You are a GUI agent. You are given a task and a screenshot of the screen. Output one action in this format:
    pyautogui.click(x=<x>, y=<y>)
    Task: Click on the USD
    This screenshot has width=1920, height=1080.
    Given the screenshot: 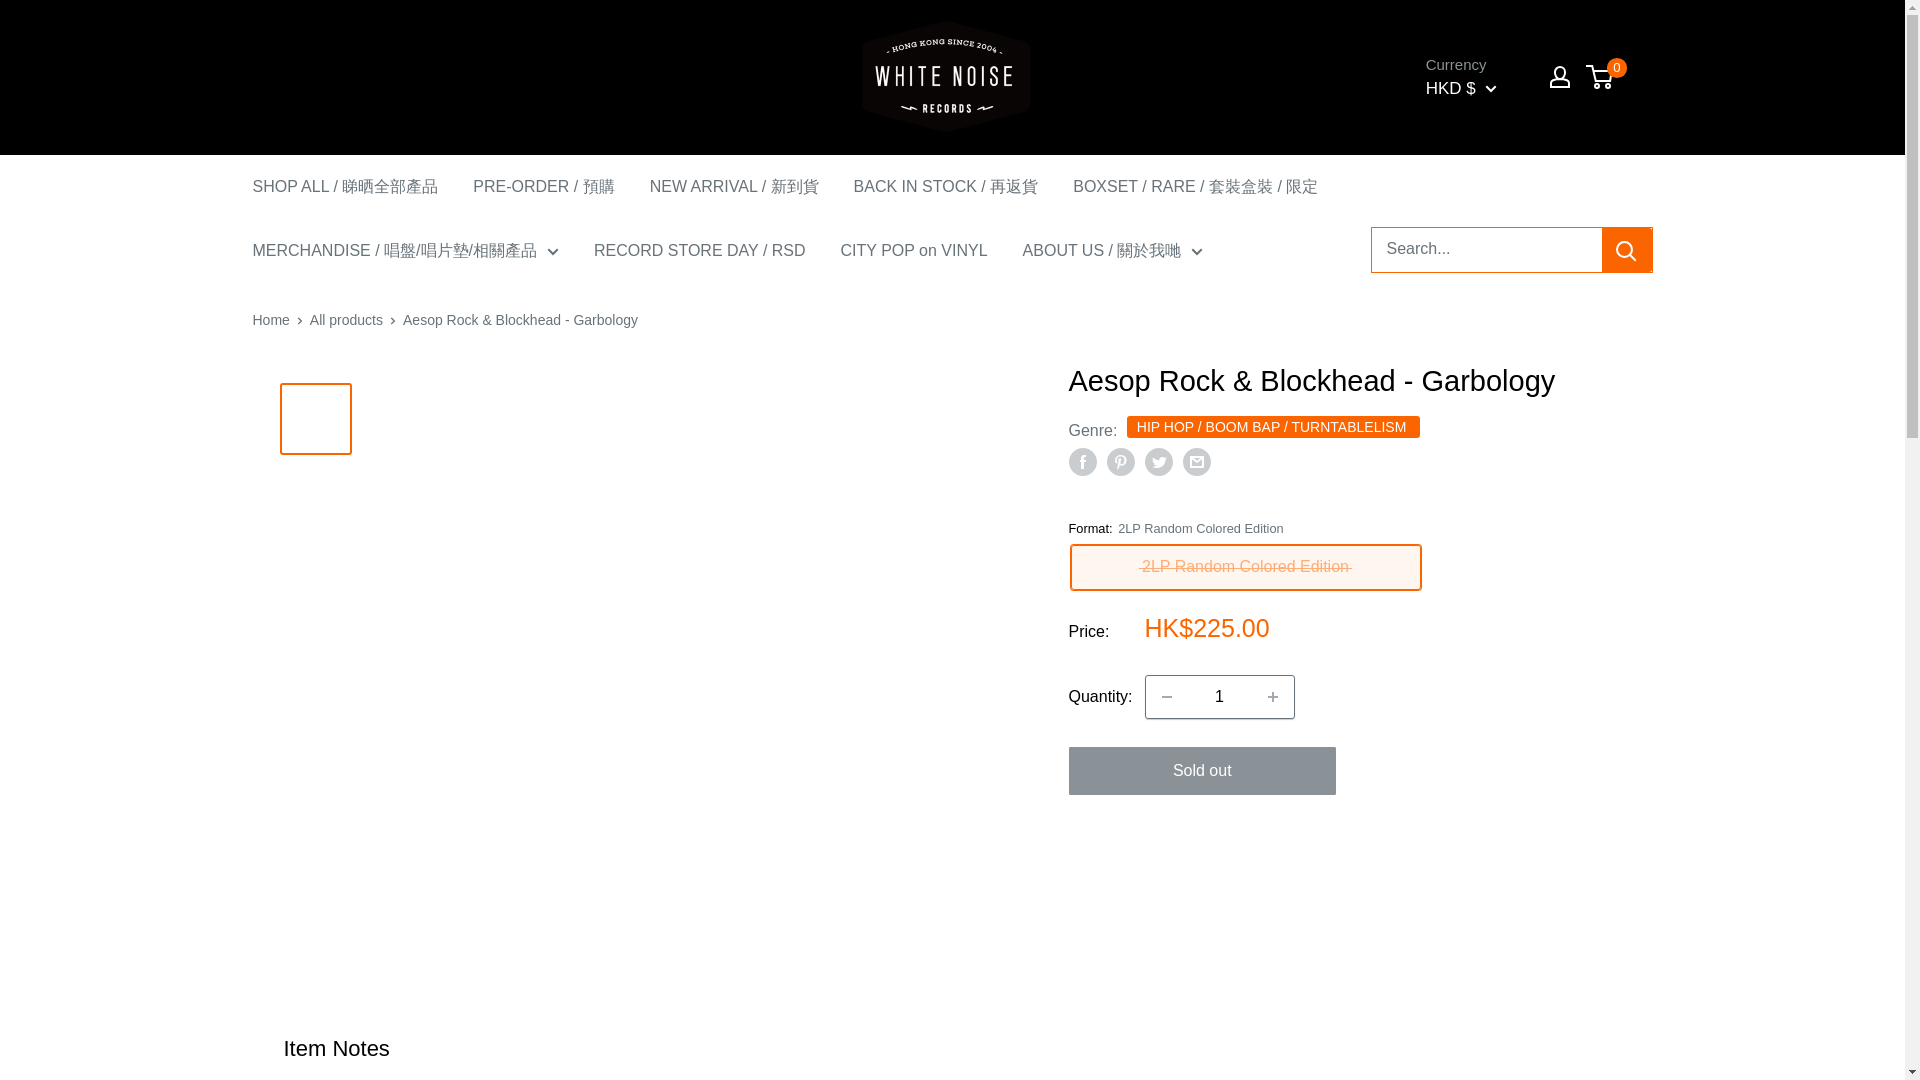 What is the action you would take?
    pyautogui.click(x=1478, y=238)
    